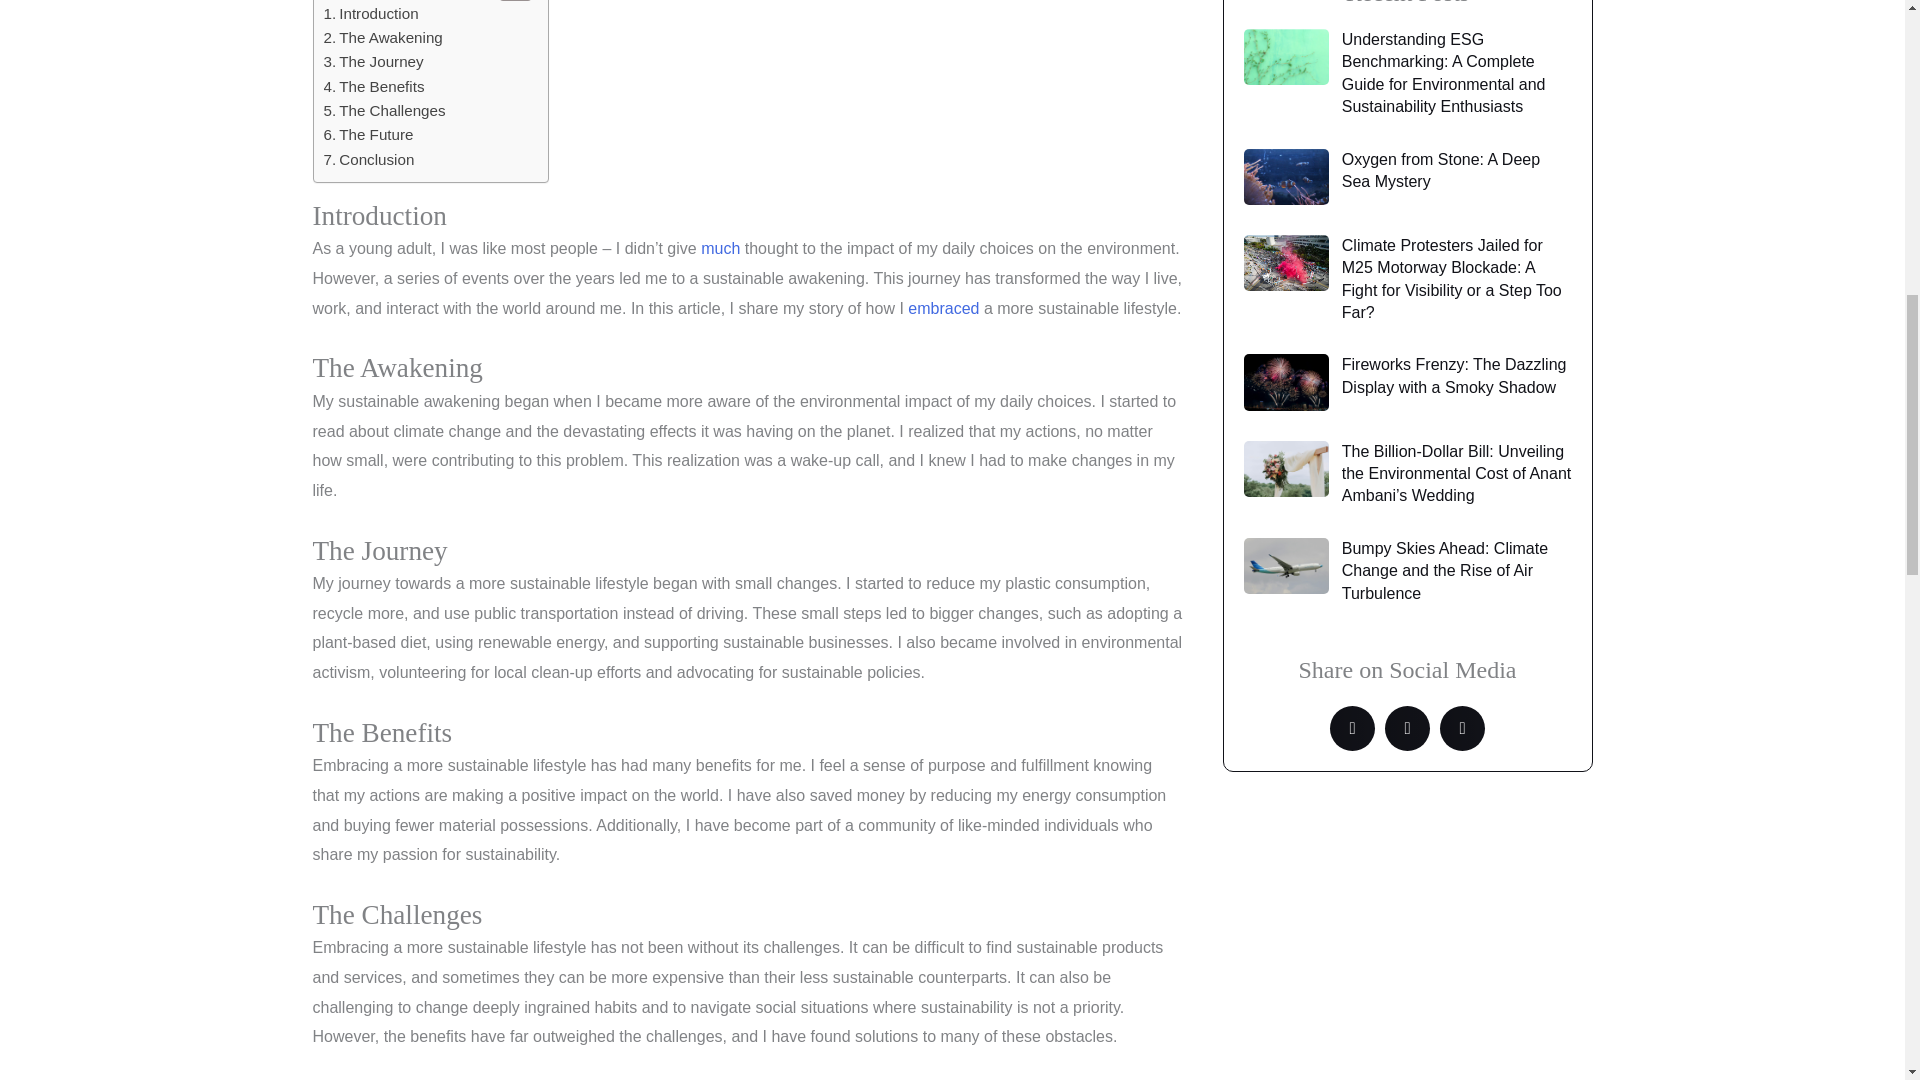 The height and width of the screenshot is (1080, 1920). Describe the element at coordinates (374, 62) in the screenshot. I see `The Journey` at that location.